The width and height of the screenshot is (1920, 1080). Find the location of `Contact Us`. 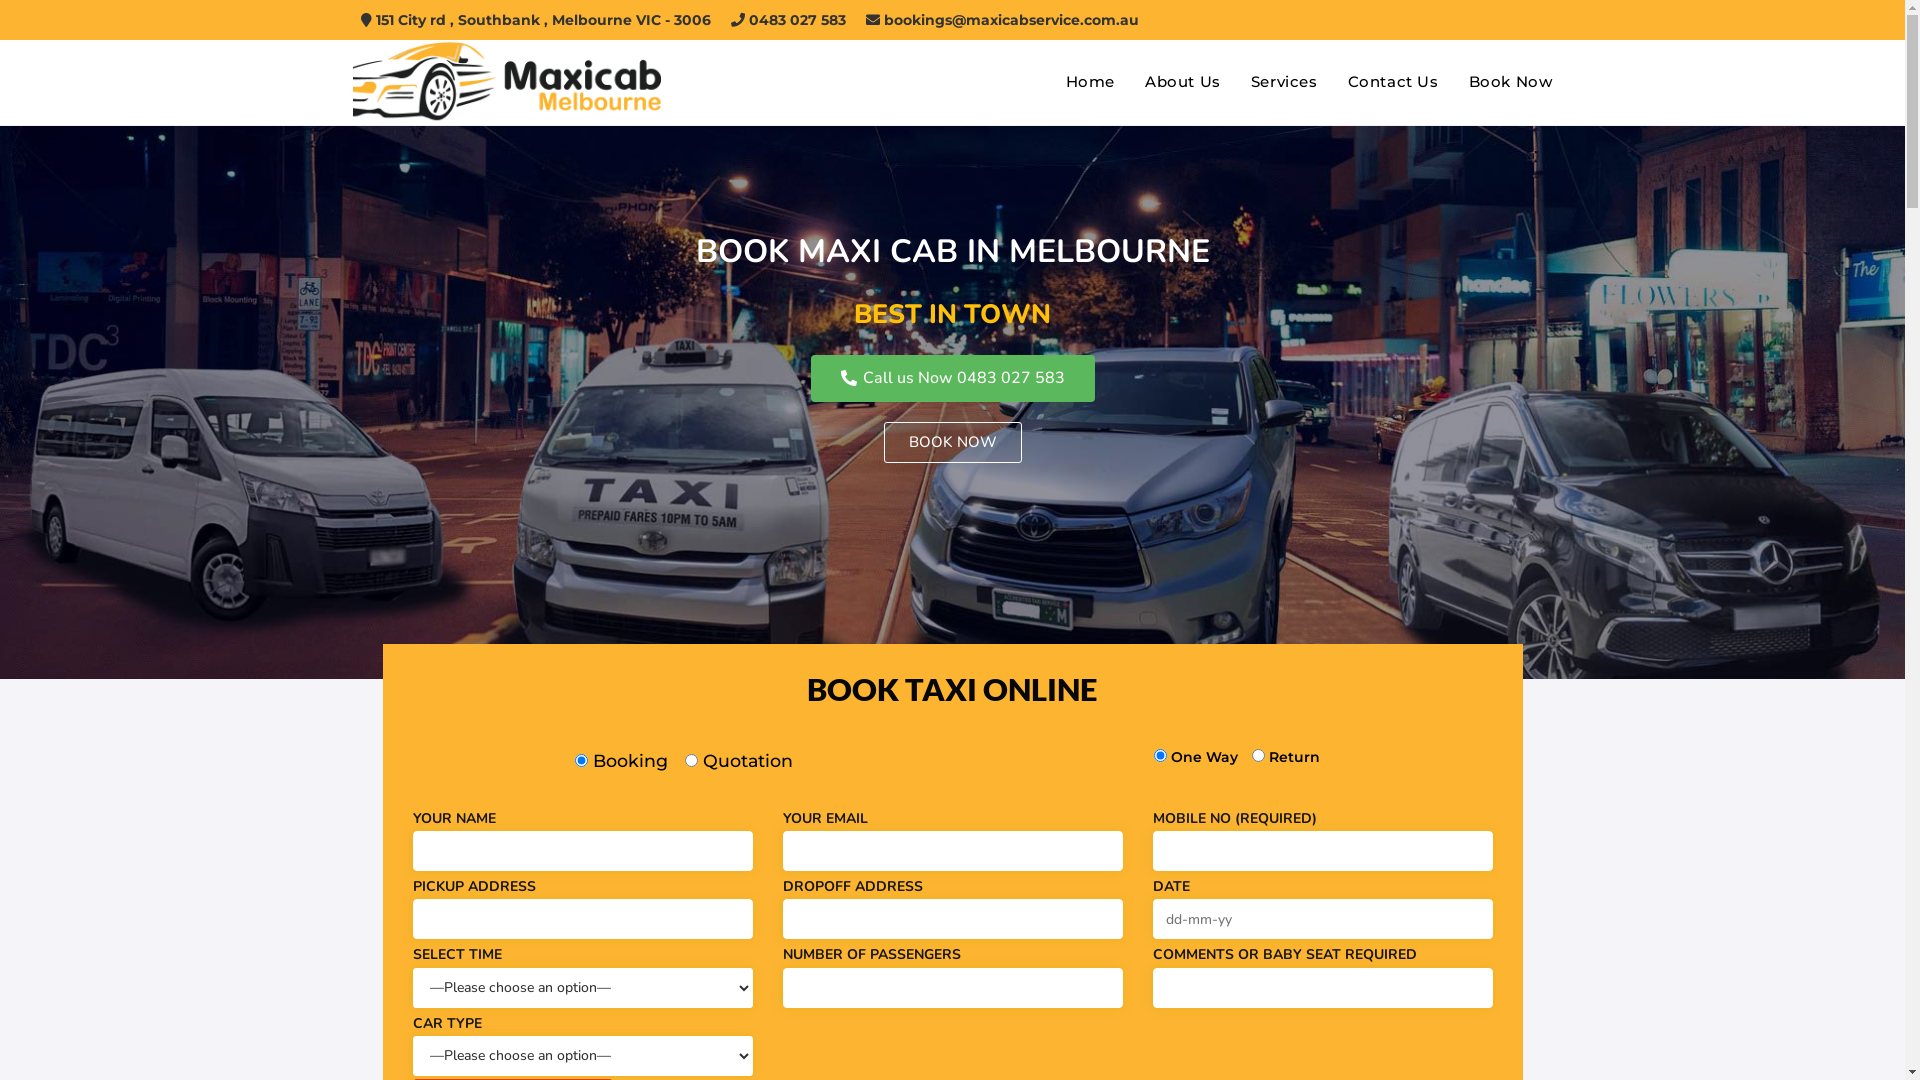

Contact Us is located at coordinates (1394, 82).